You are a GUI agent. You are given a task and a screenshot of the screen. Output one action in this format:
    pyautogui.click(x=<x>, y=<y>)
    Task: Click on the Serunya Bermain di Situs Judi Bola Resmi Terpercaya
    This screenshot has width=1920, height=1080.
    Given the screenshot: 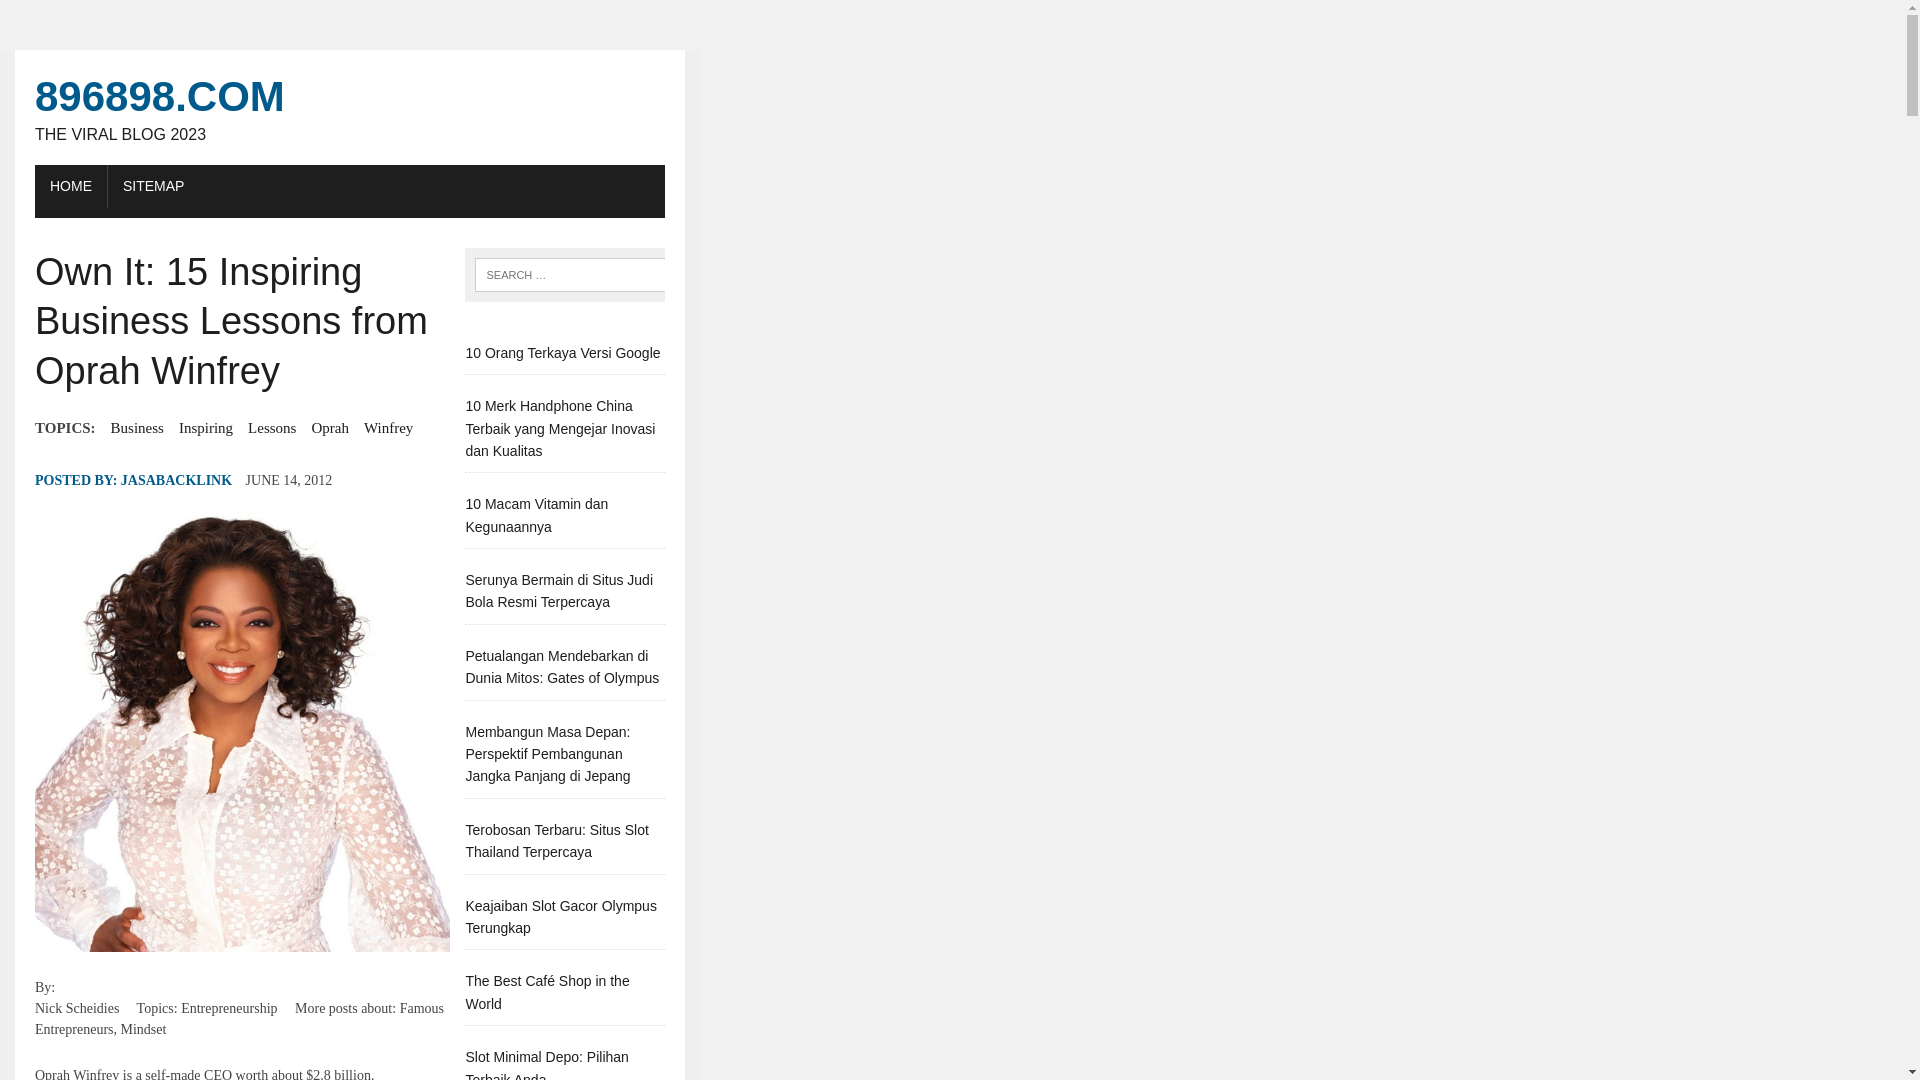 What is the action you would take?
    pyautogui.click(x=242, y=730)
    